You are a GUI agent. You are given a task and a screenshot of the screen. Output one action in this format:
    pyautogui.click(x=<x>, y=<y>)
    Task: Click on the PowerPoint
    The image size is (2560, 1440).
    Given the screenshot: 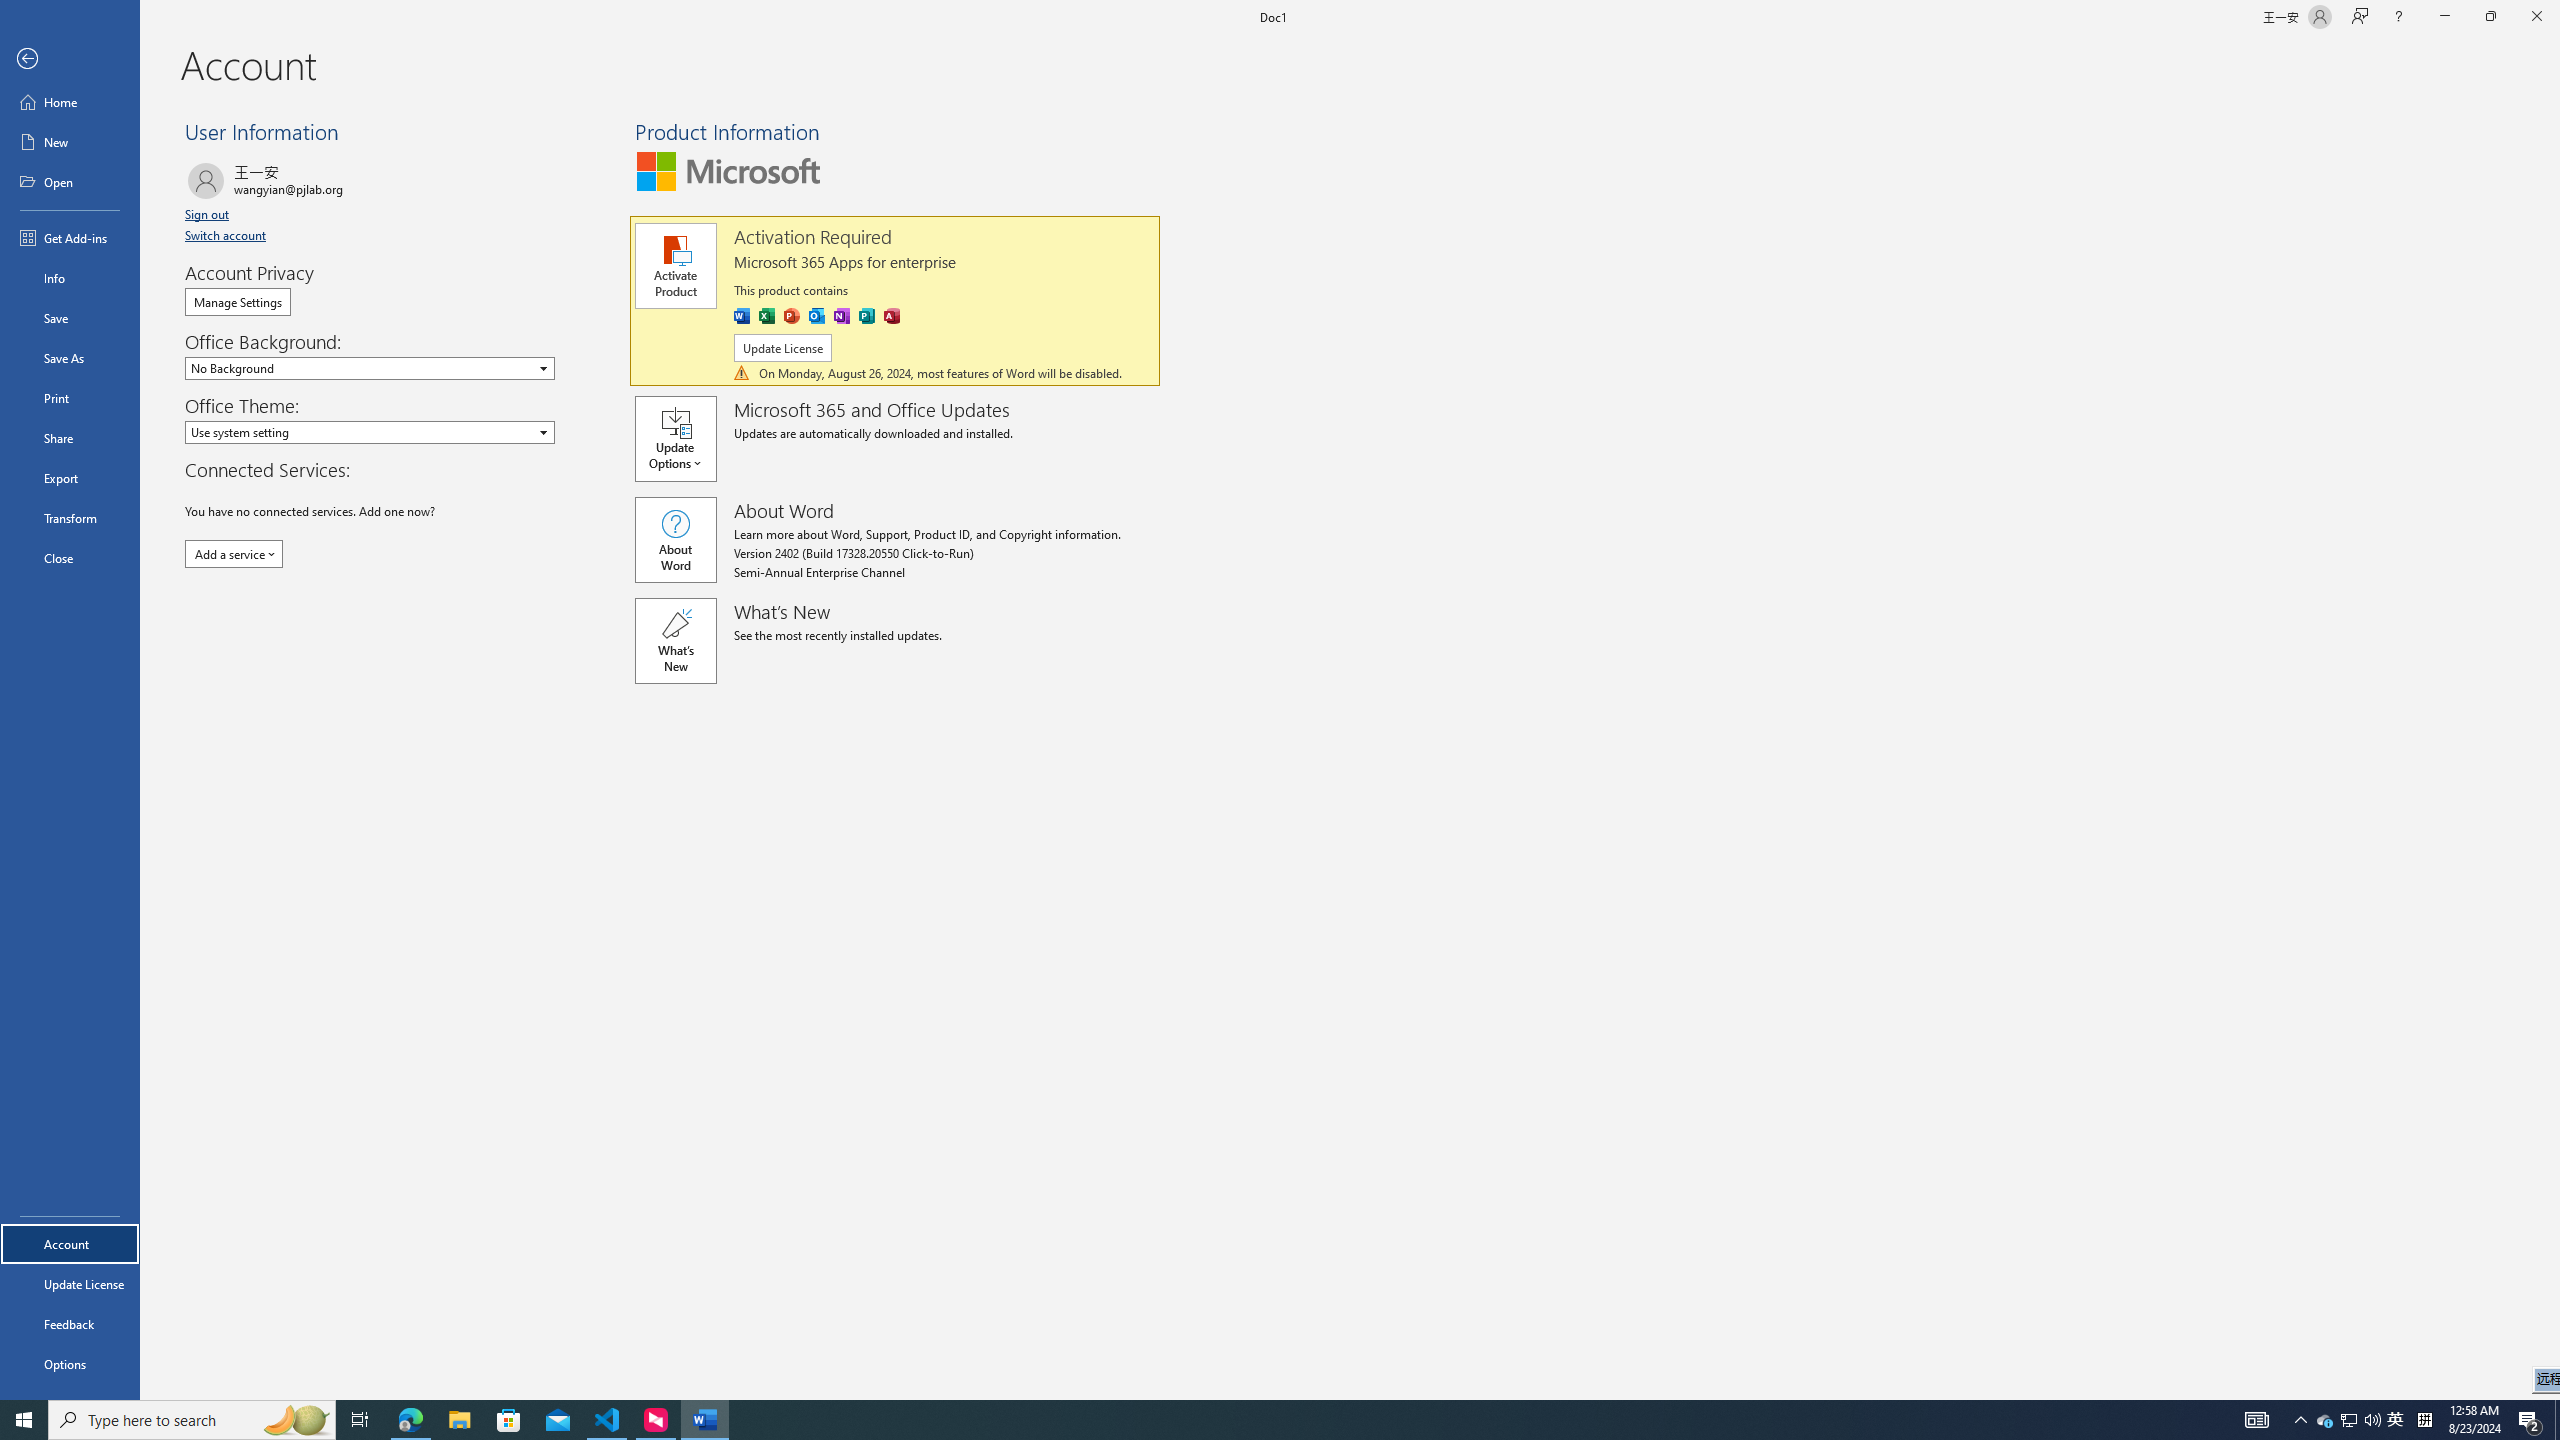 What is the action you would take?
    pyautogui.click(x=790, y=316)
    